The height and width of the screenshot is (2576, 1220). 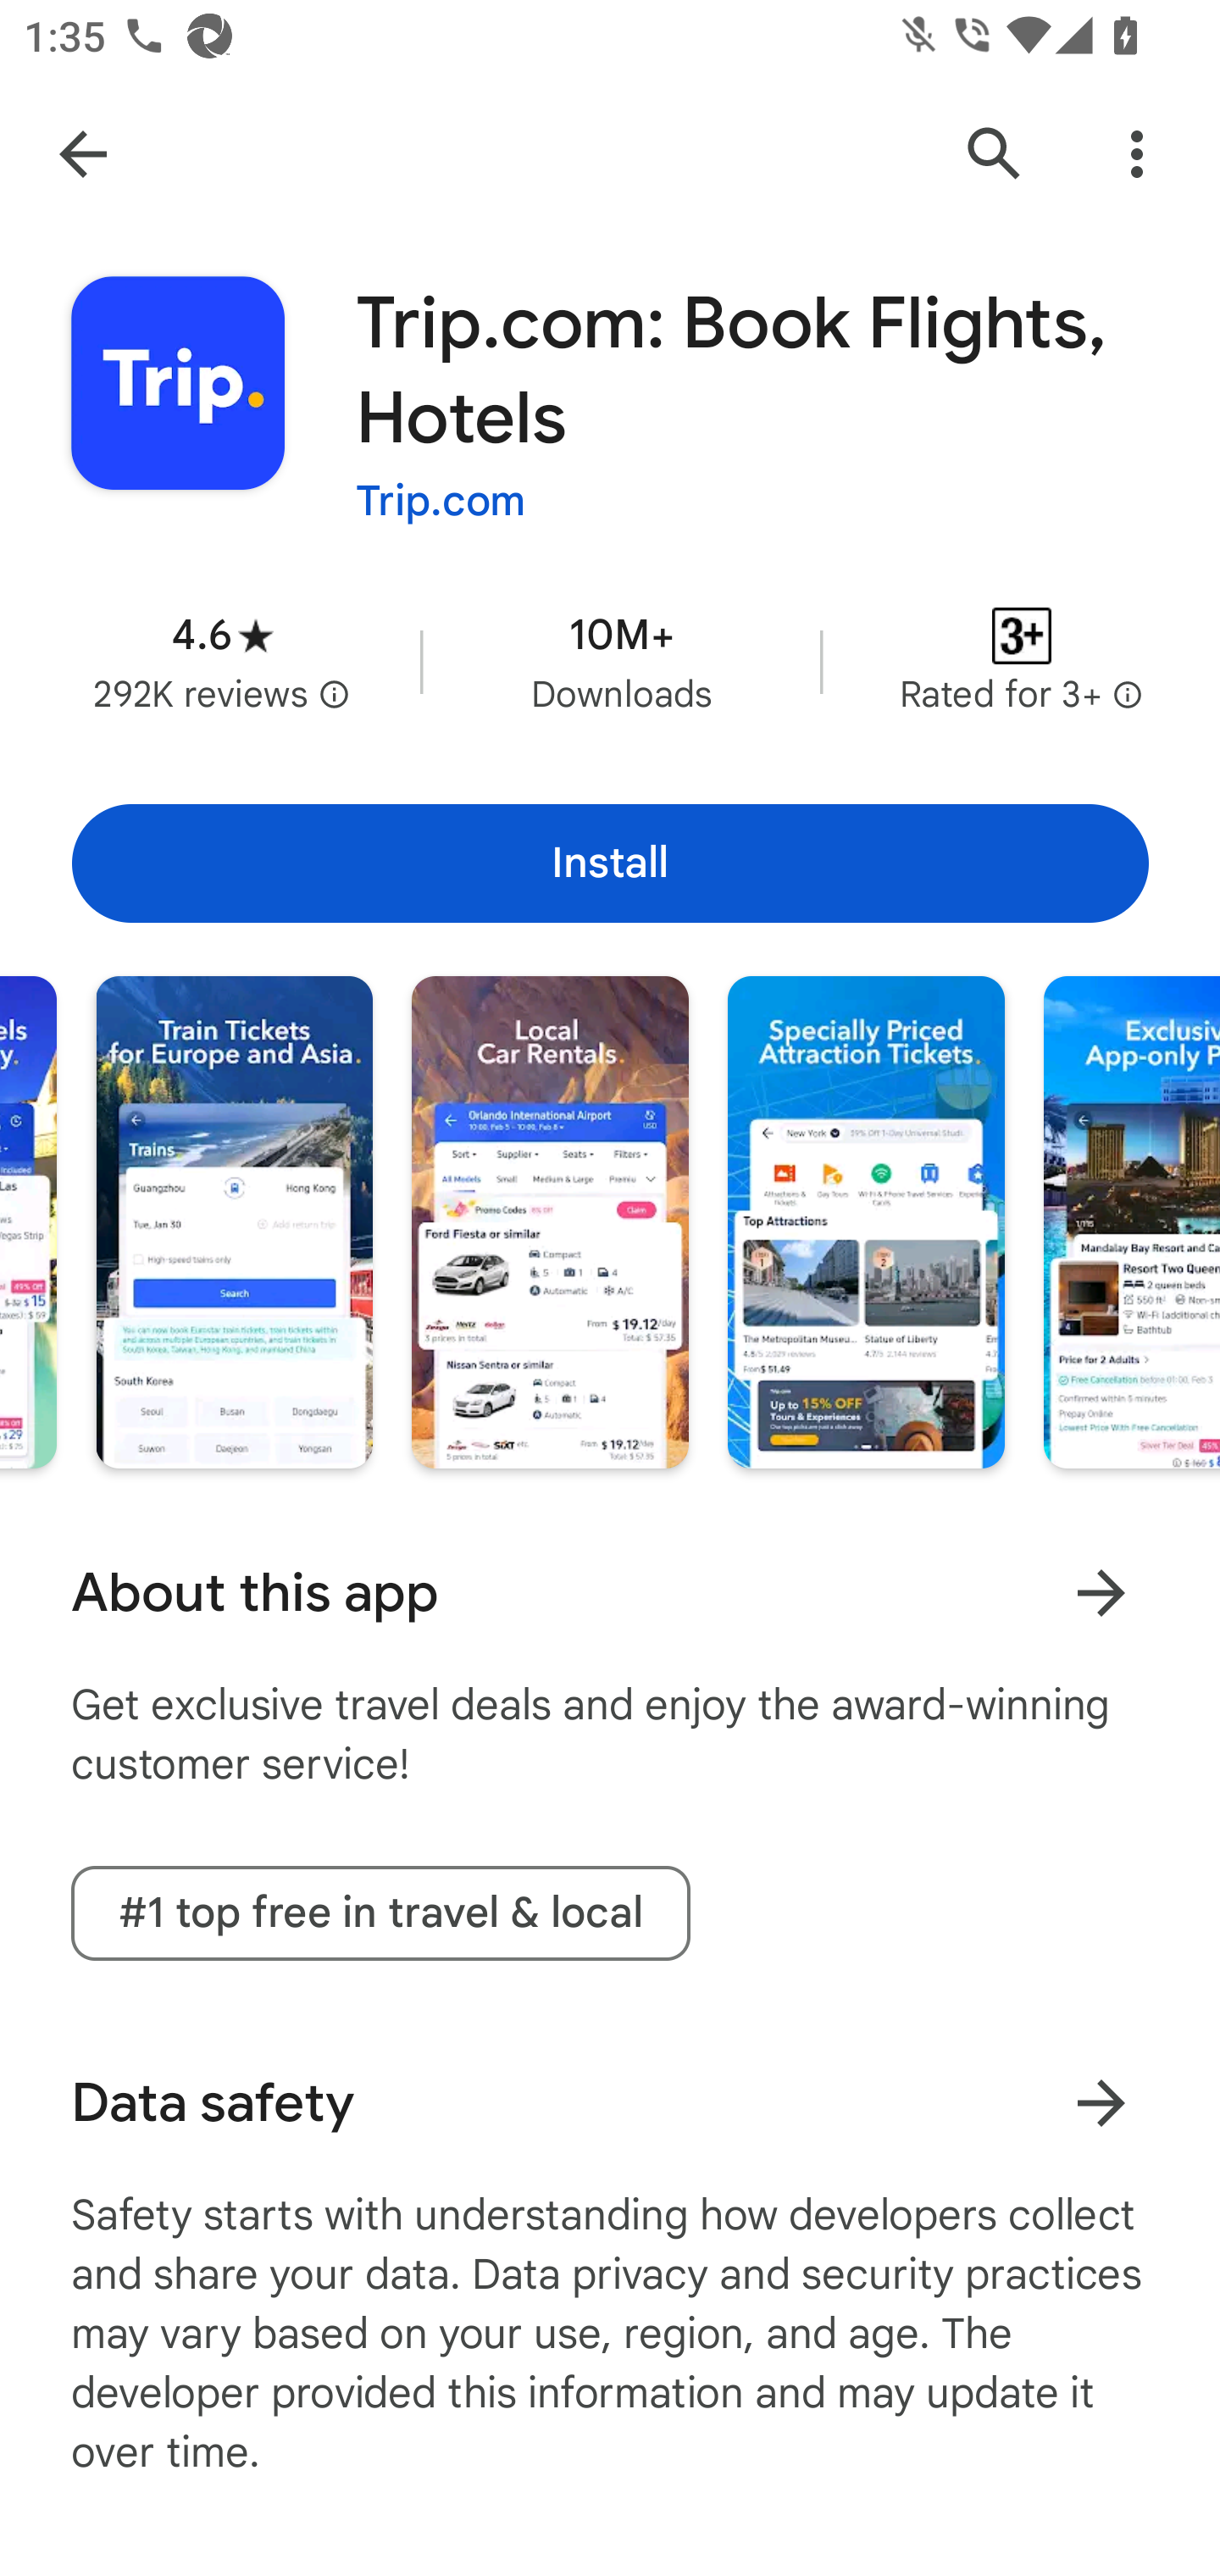 I want to click on Screenshot "7" of "8", so click(x=1132, y=1222).